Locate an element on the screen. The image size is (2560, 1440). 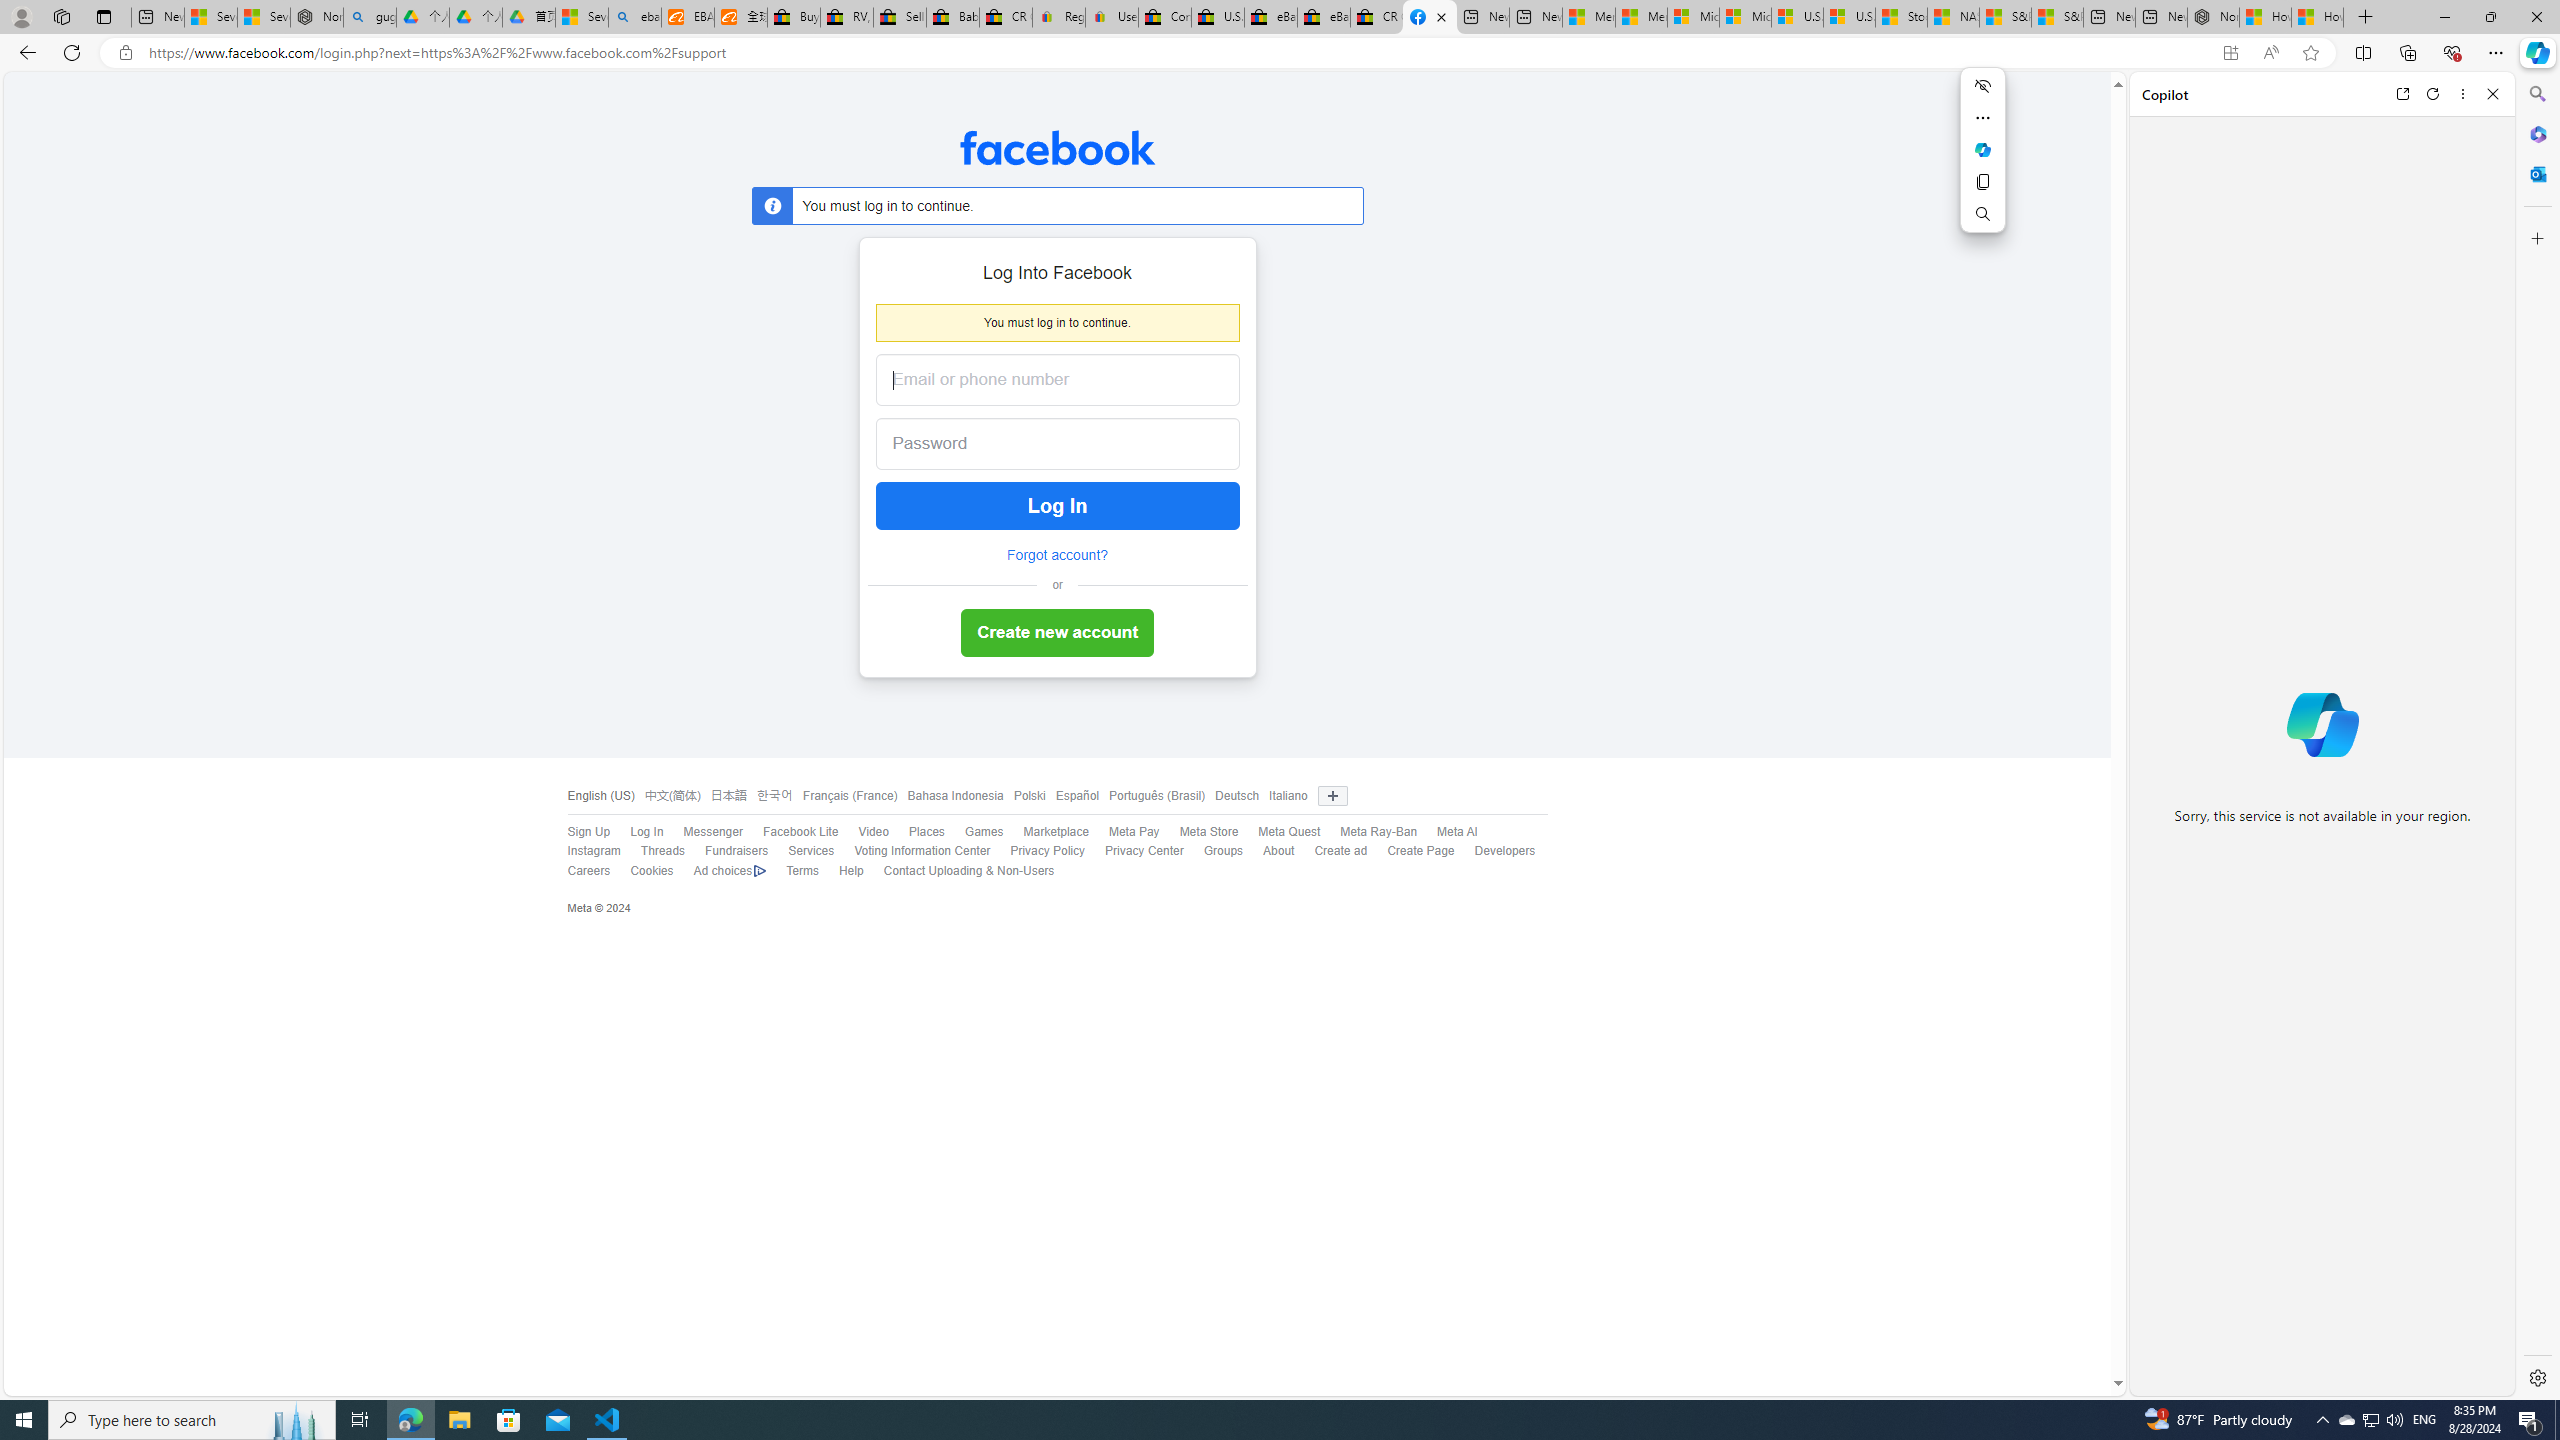
Facebook is located at coordinates (1056, 148).